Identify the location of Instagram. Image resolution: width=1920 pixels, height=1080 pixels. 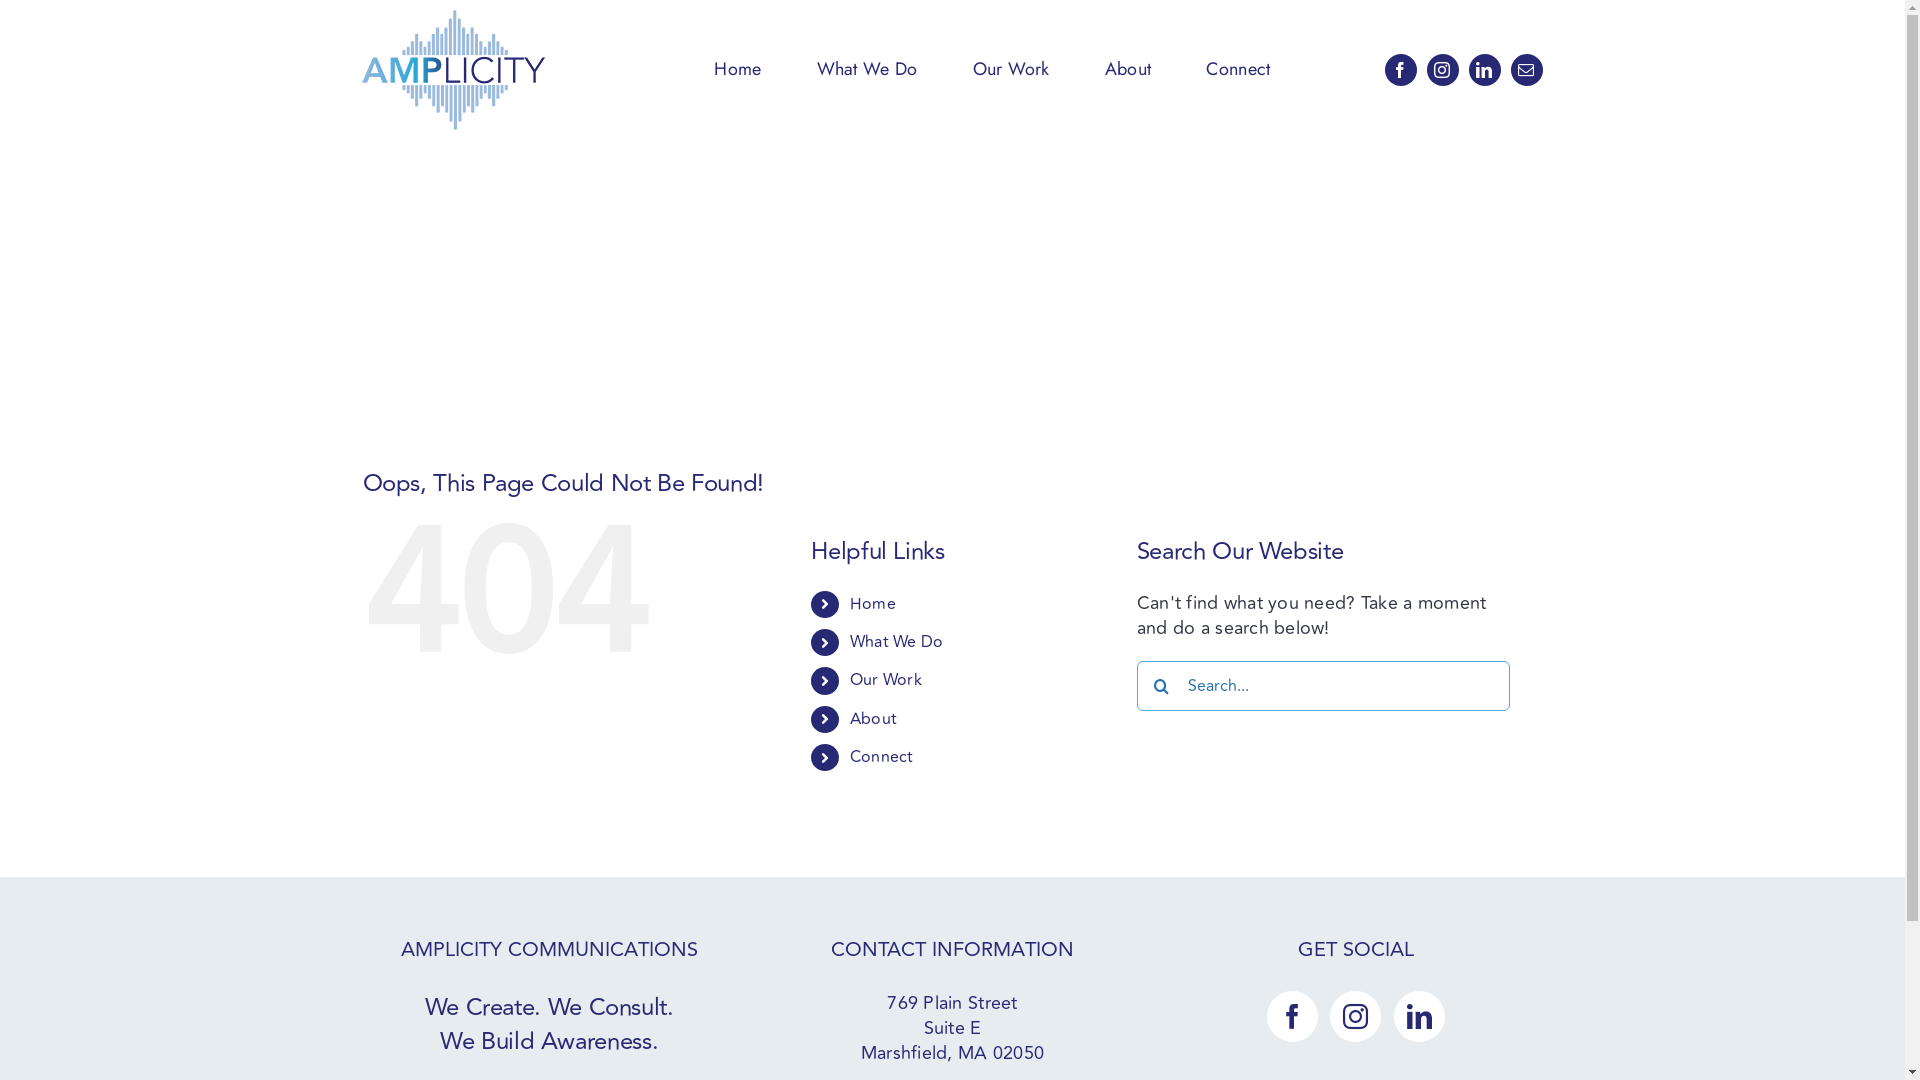
(1443, 70).